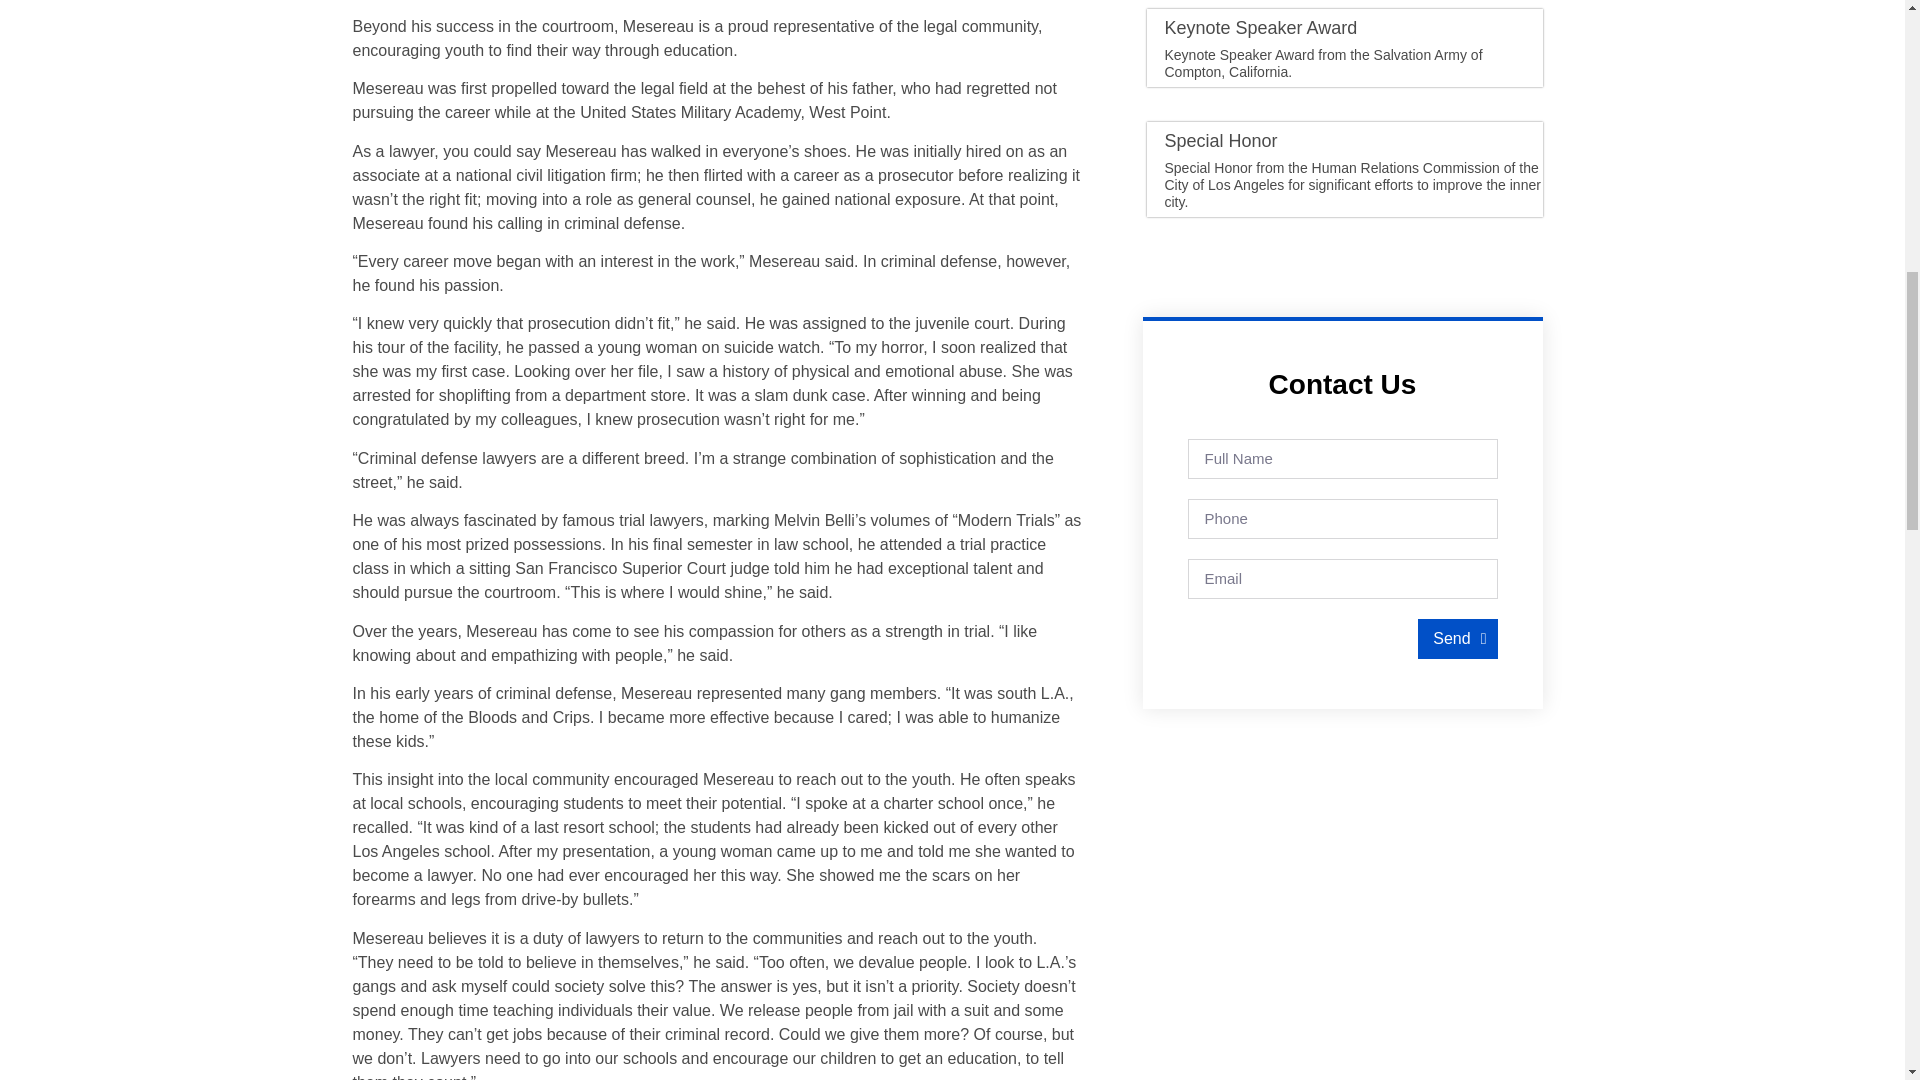 The image size is (1920, 1080). Describe the element at coordinates (1220, 140) in the screenshot. I see `Special Honor` at that location.